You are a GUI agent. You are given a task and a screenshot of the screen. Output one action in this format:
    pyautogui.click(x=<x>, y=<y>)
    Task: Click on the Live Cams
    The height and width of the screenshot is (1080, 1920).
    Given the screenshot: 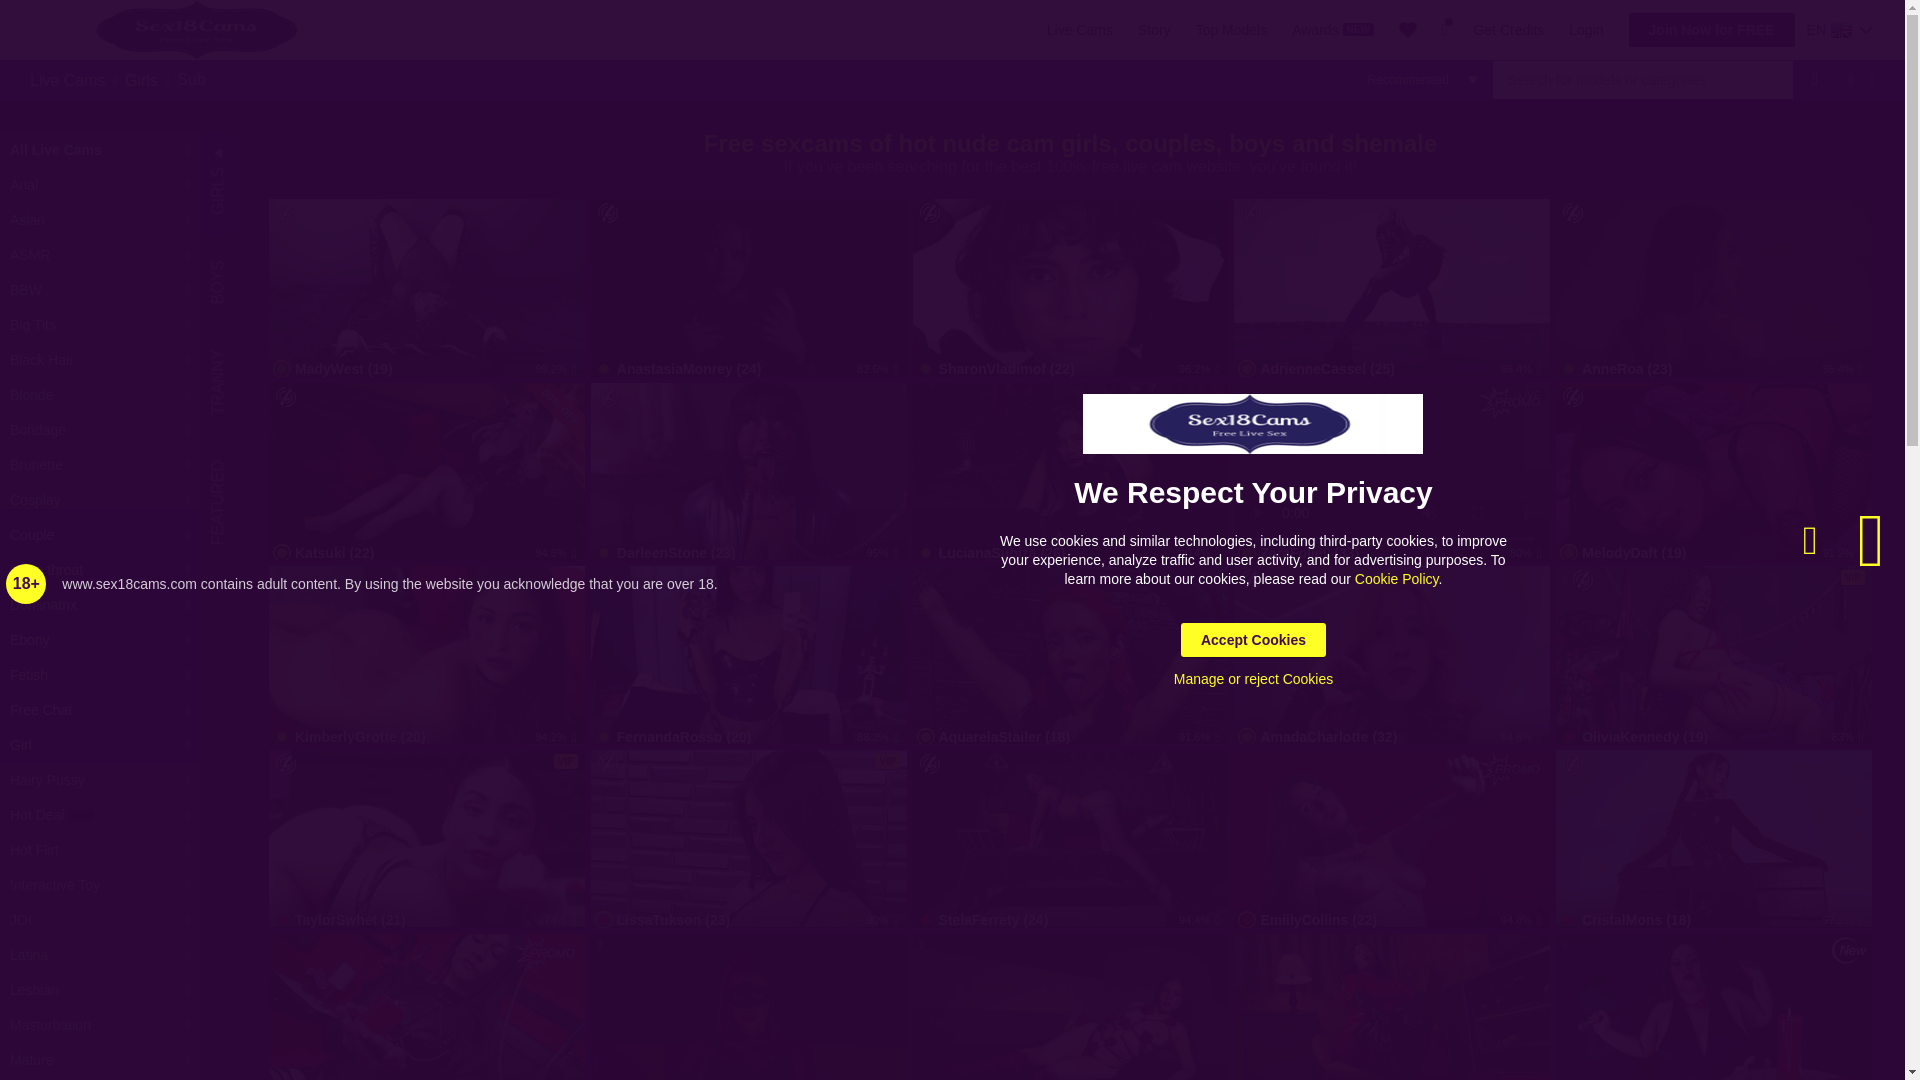 What is the action you would take?
    pyautogui.click(x=68, y=79)
    